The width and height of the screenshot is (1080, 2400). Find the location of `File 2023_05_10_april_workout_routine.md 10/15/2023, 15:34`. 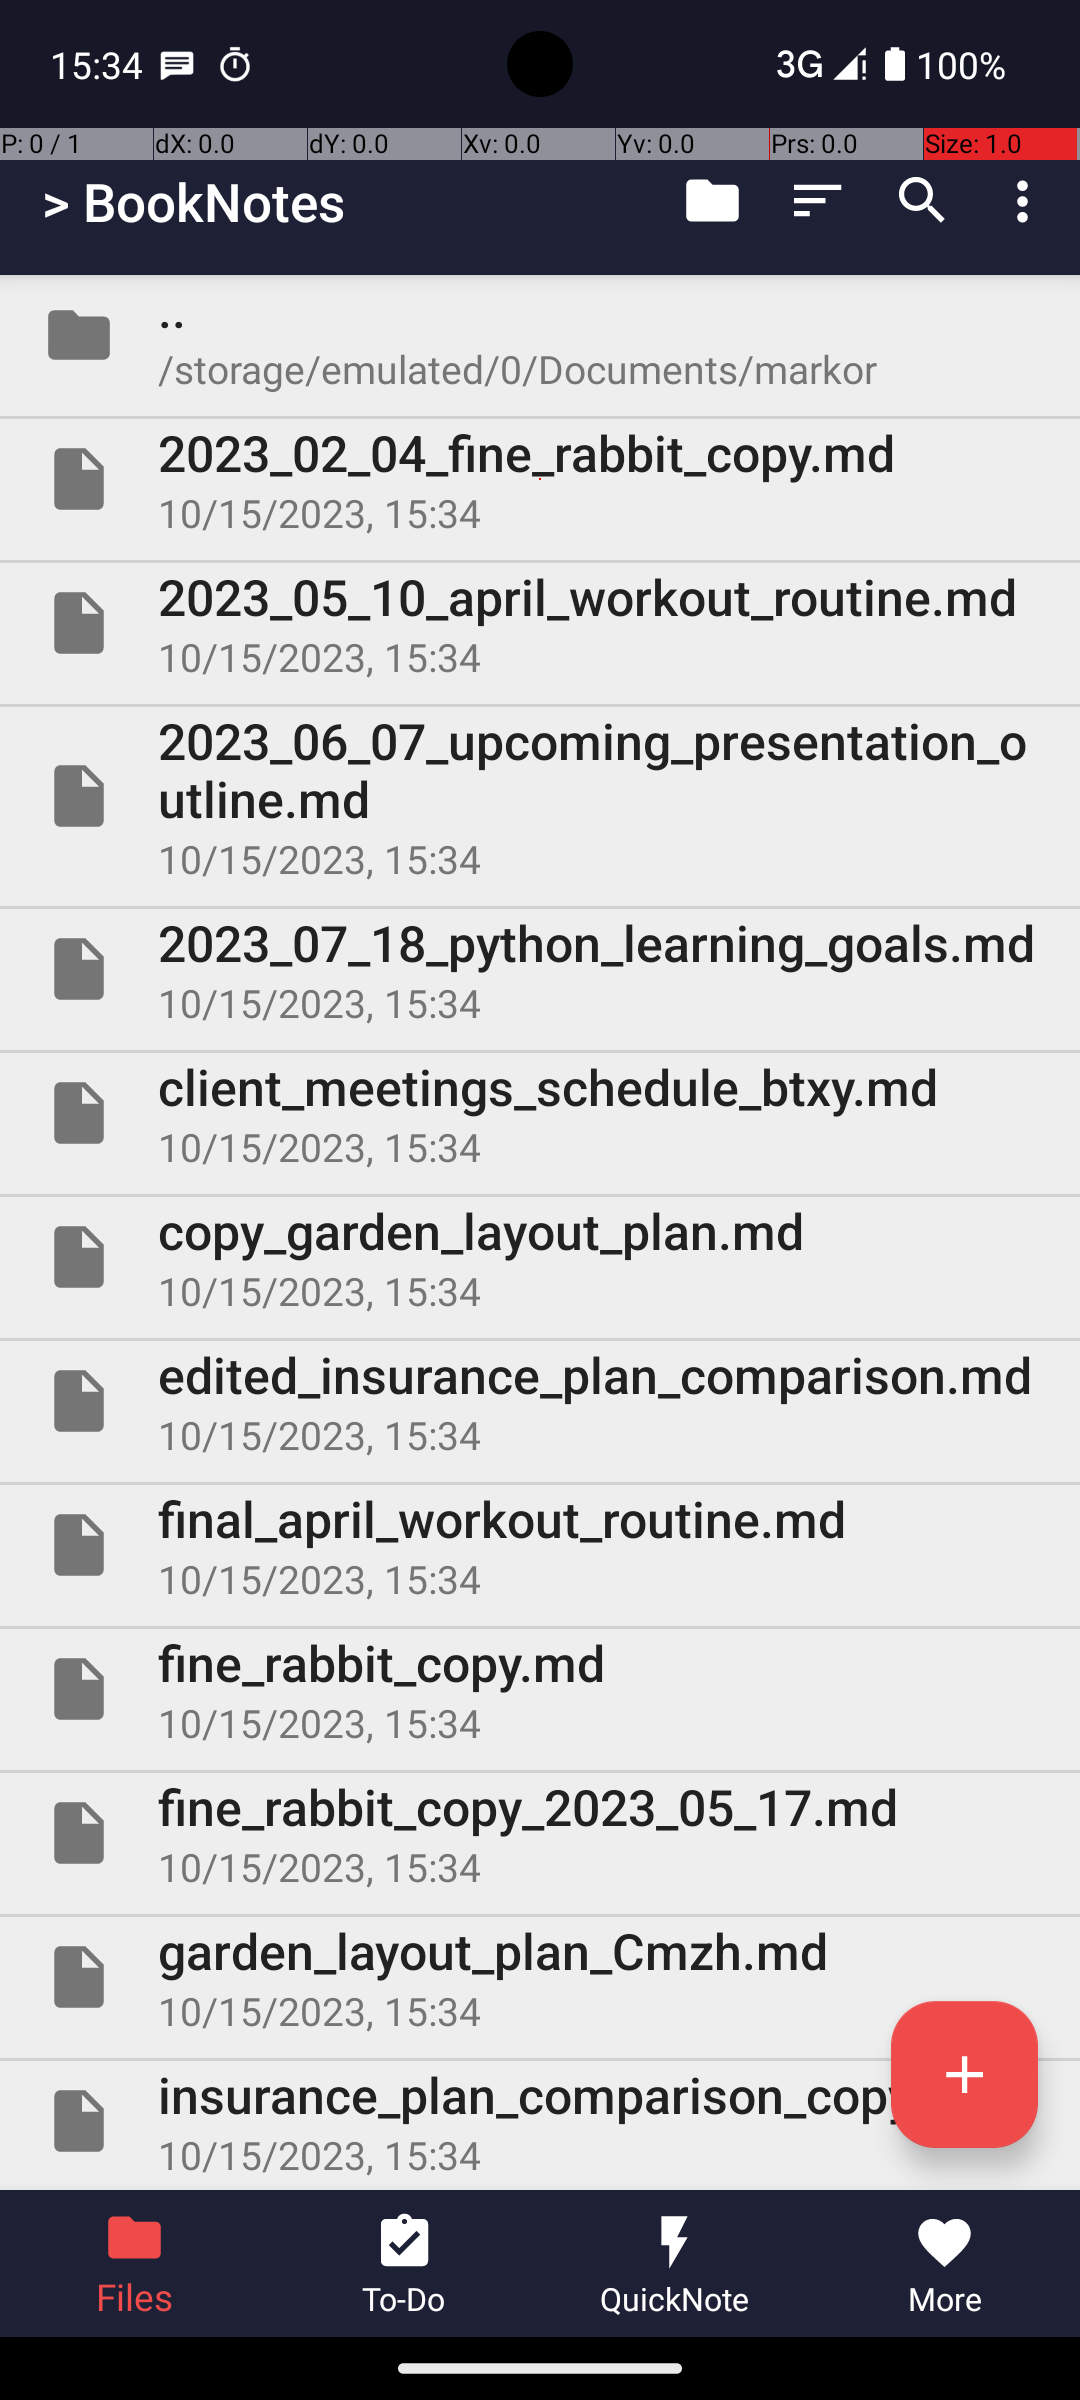

File 2023_05_10_april_workout_routine.md 10/15/2023, 15:34 is located at coordinates (540, 623).